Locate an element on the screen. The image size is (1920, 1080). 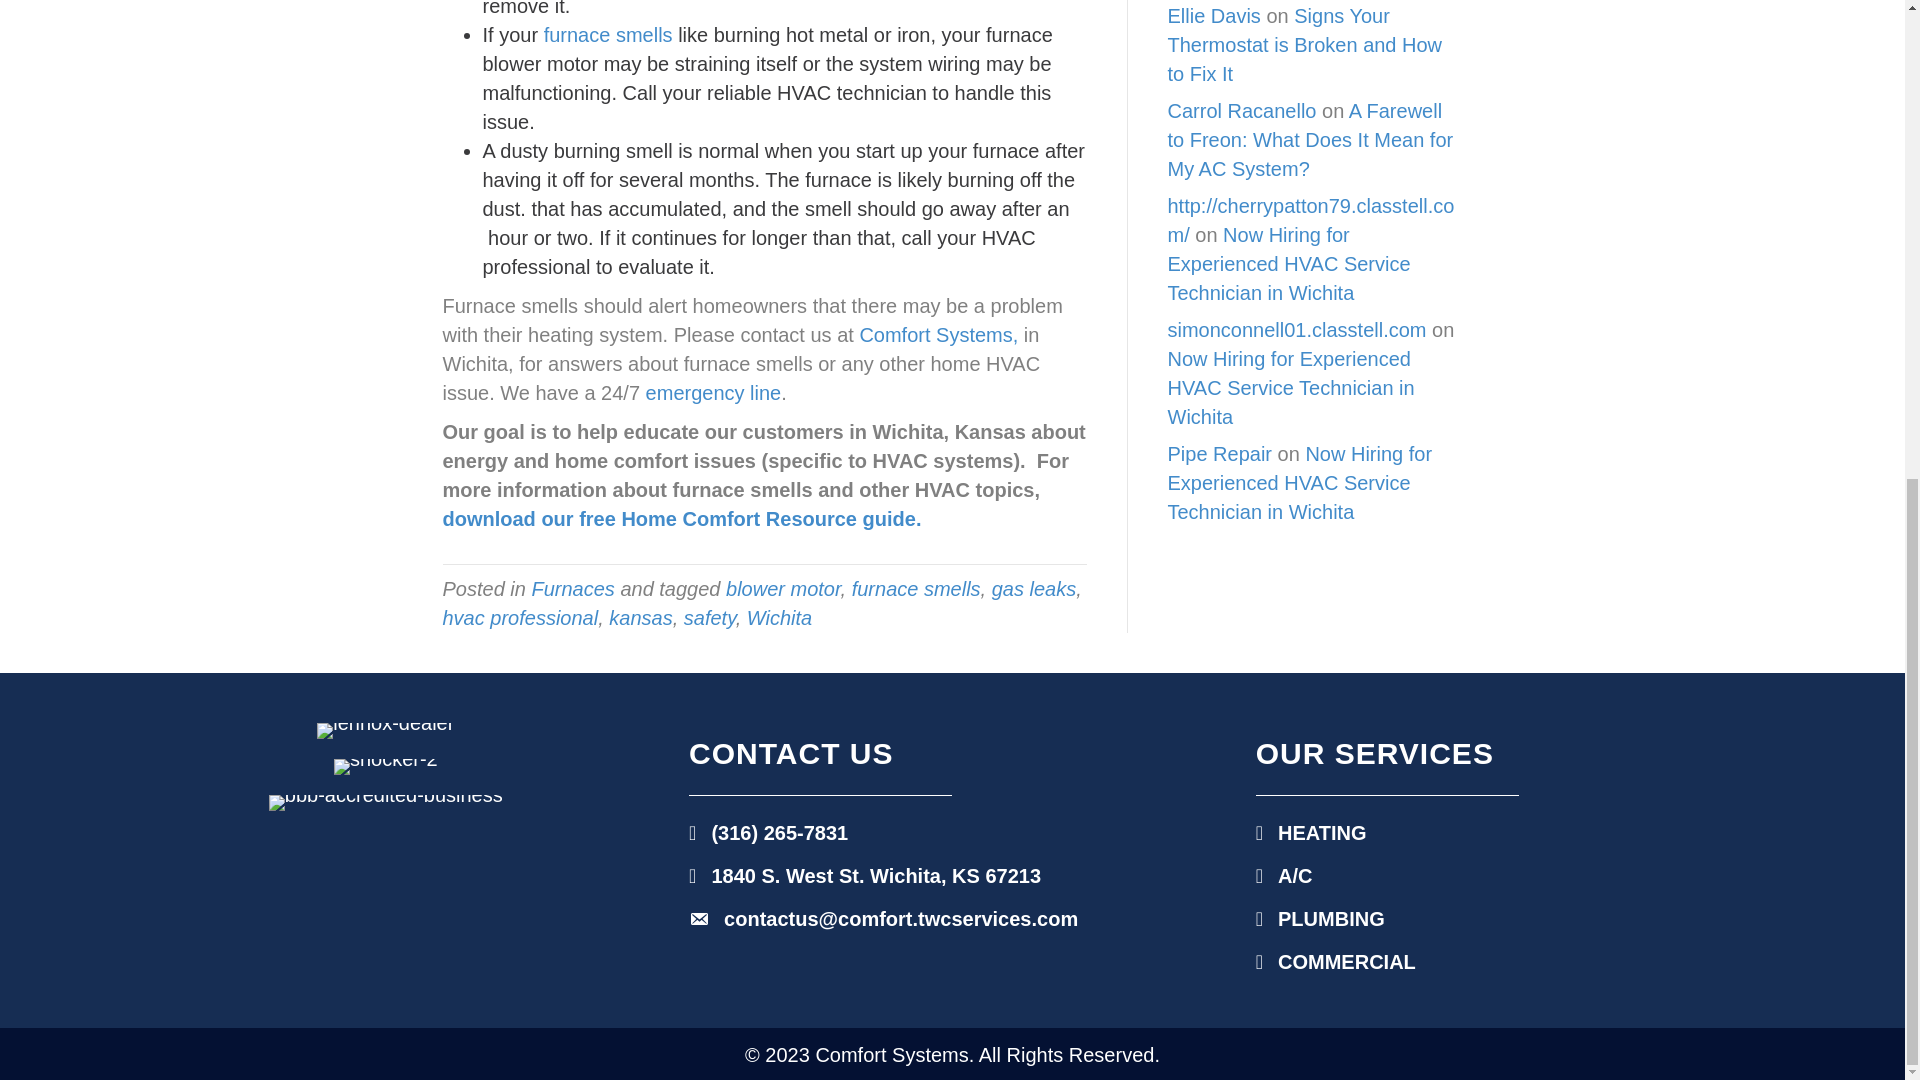
emergency line is located at coordinates (713, 392).